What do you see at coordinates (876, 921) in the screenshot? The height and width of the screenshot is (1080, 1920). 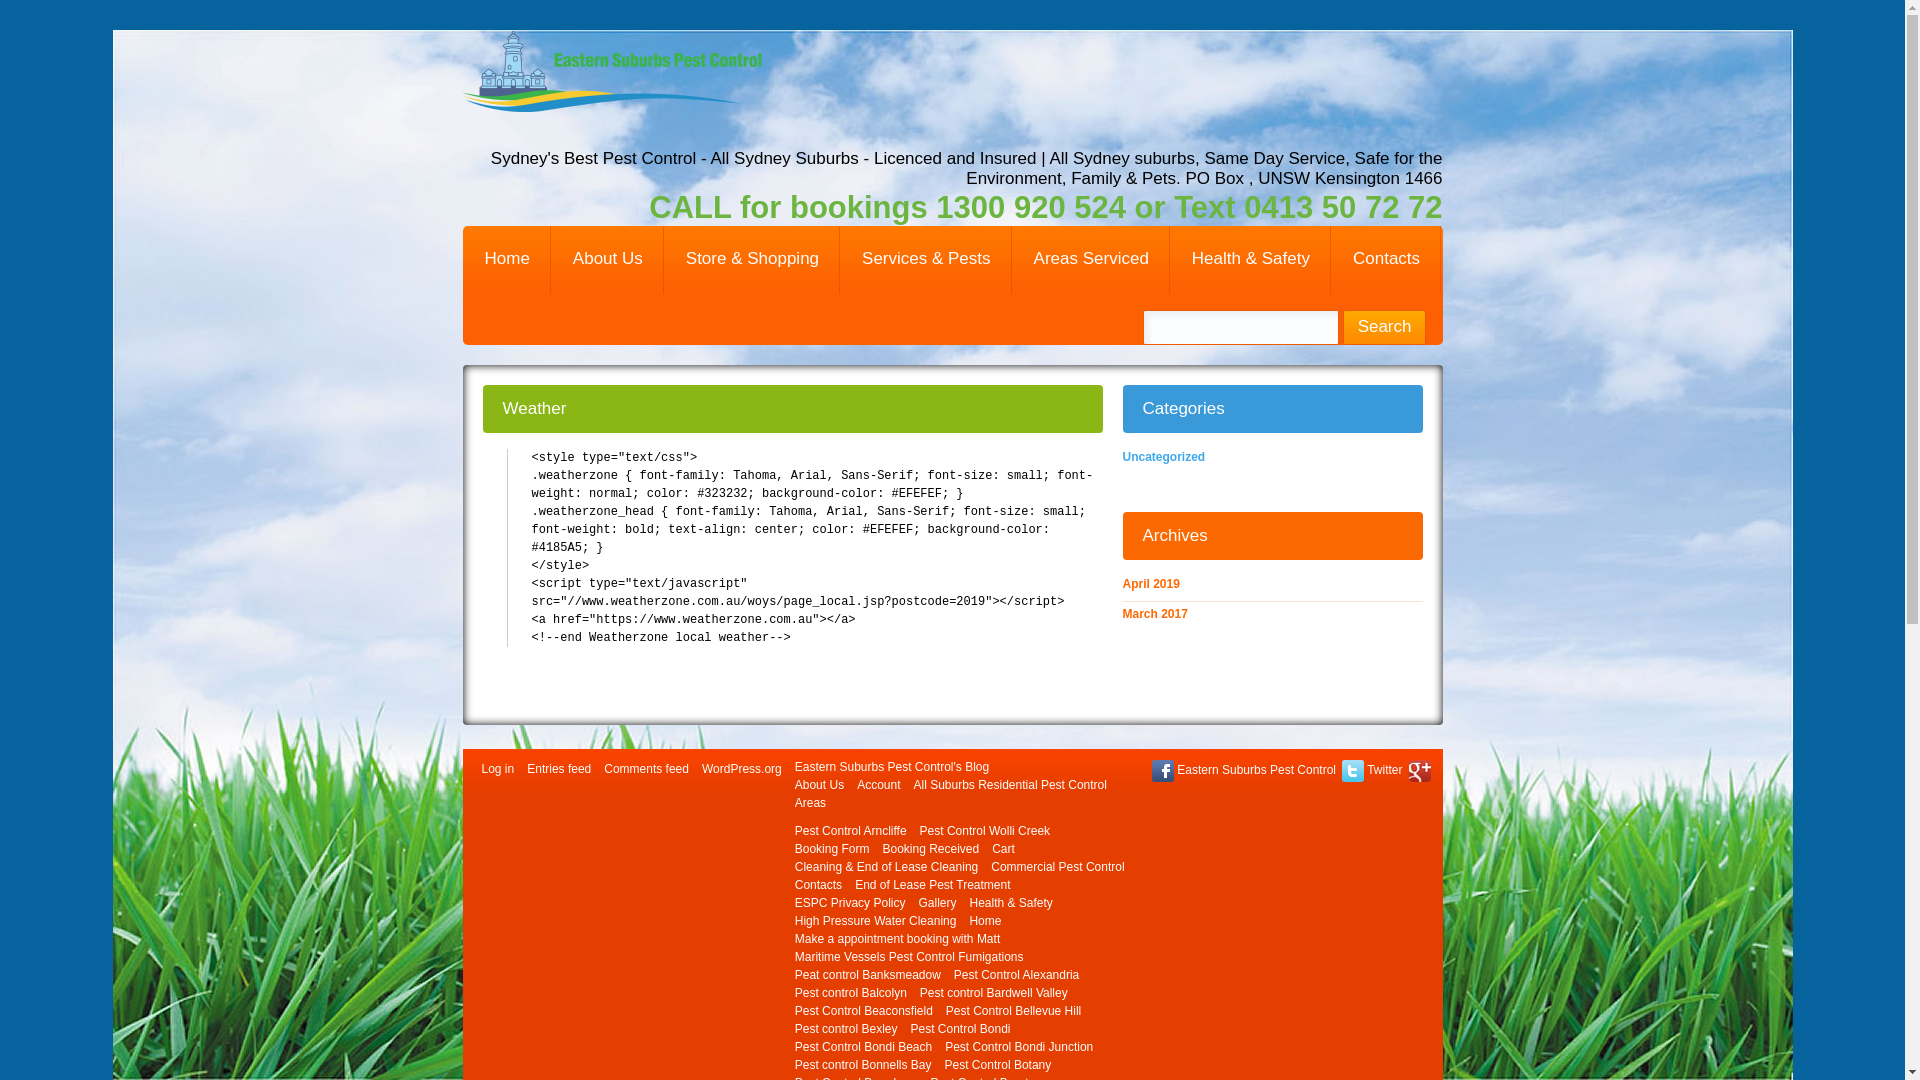 I see `High Pressure Water Cleaning` at bounding box center [876, 921].